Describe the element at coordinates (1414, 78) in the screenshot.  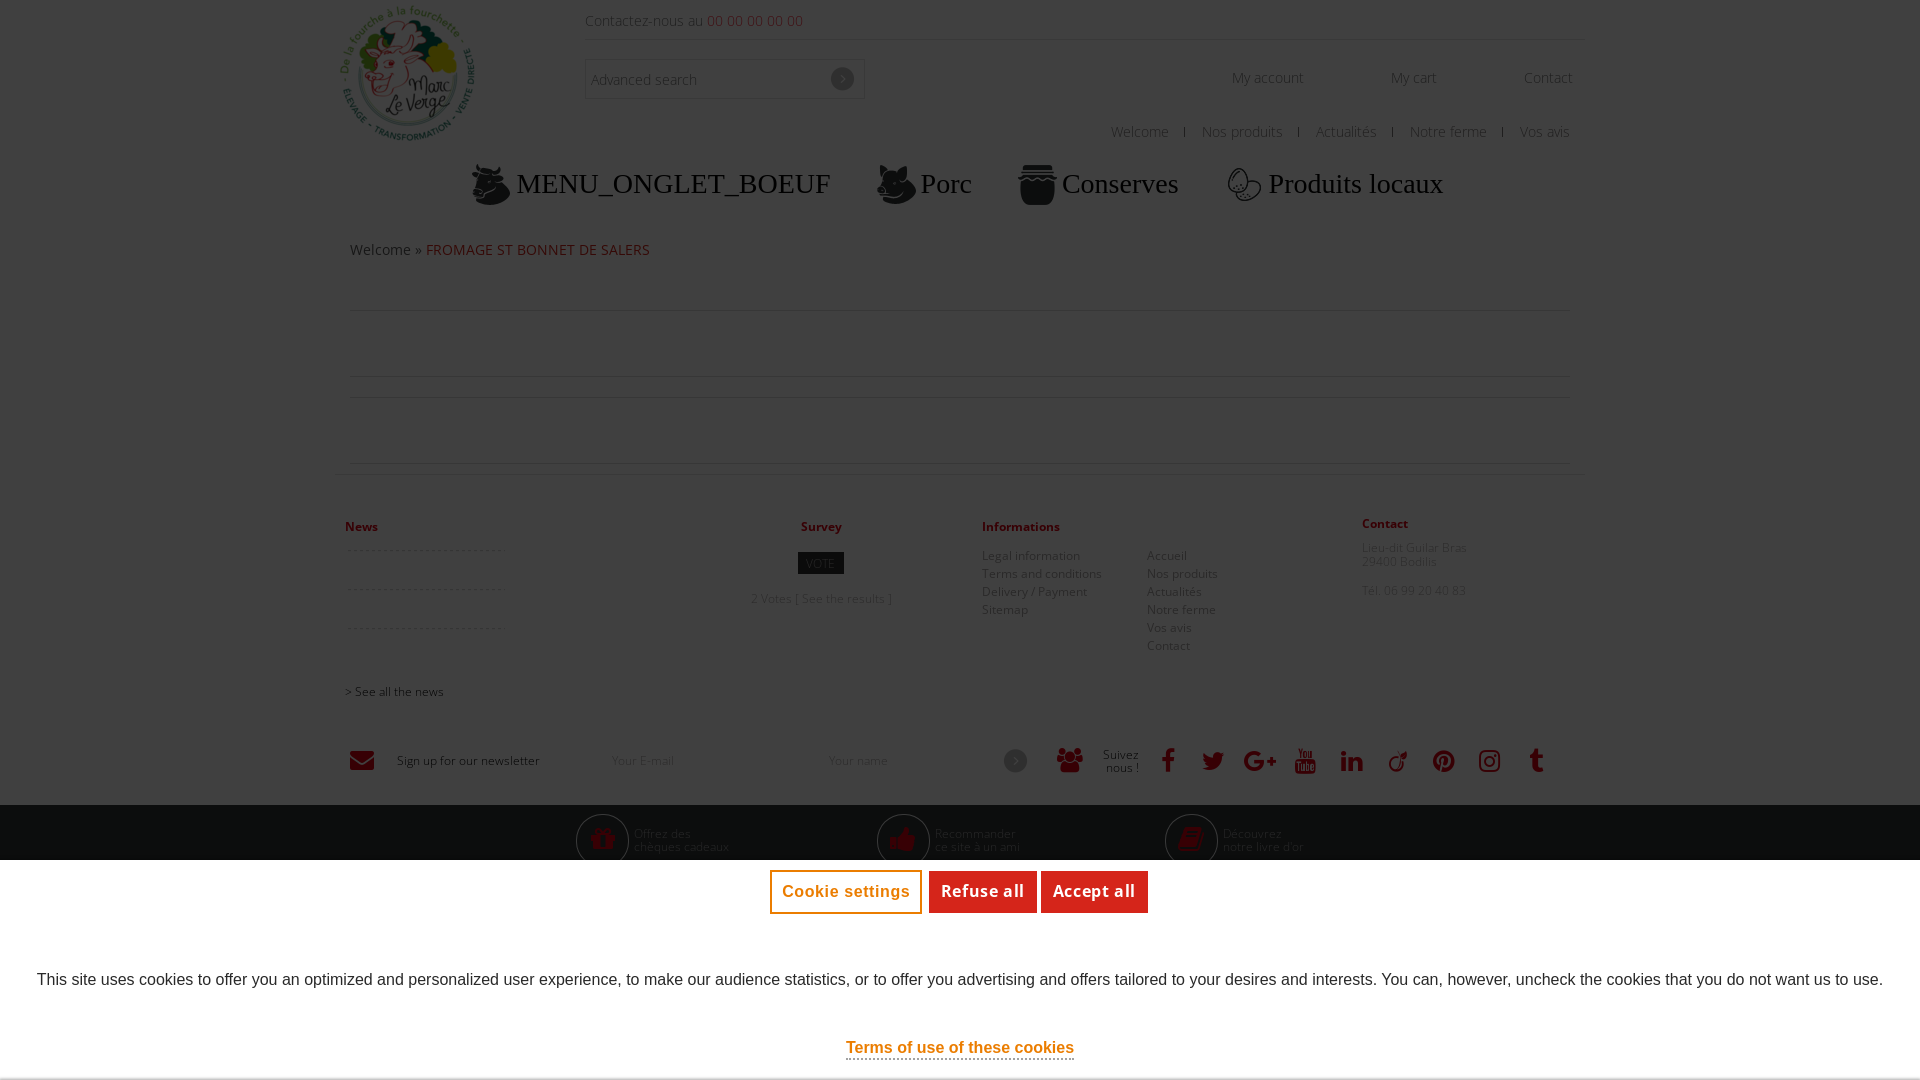
I see `My cart` at that location.